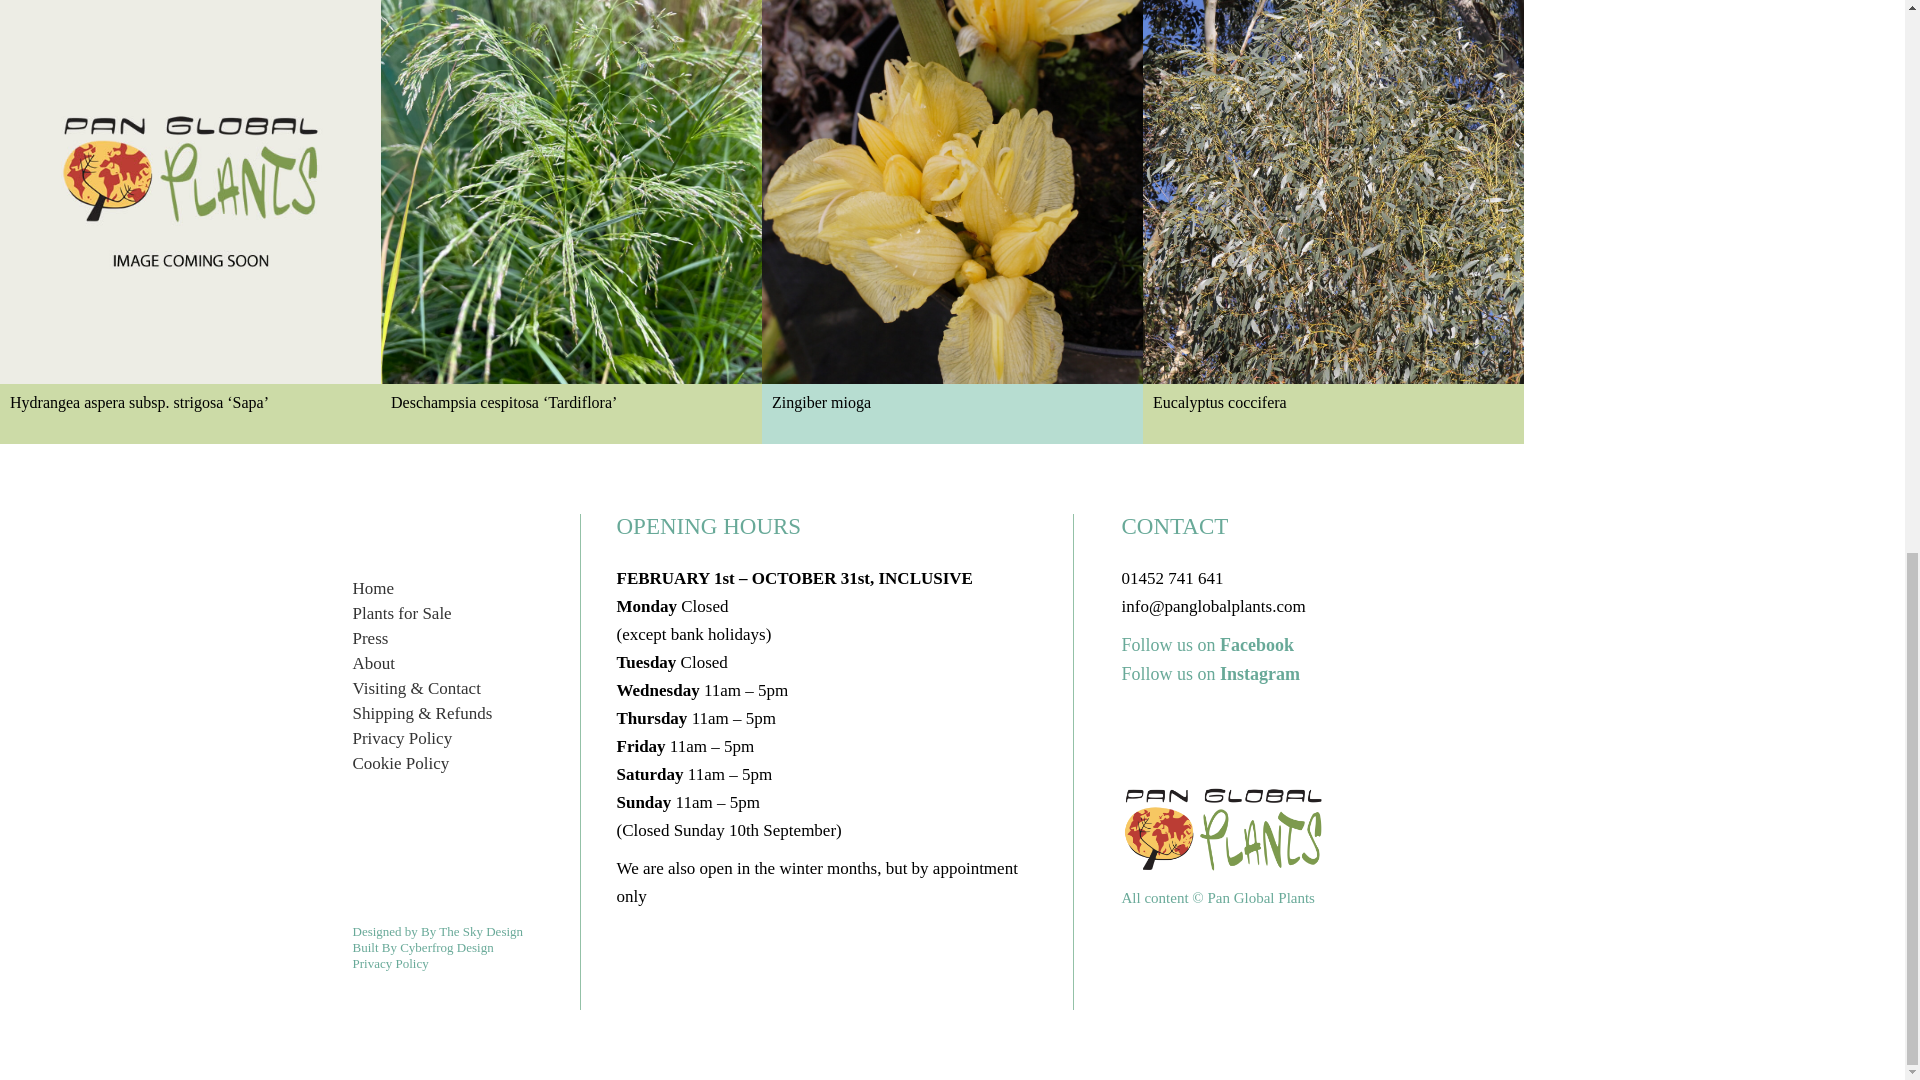 The image size is (1920, 1080). Describe the element at coordinates (373, 663) in the screenshot. I see `About` at that location.